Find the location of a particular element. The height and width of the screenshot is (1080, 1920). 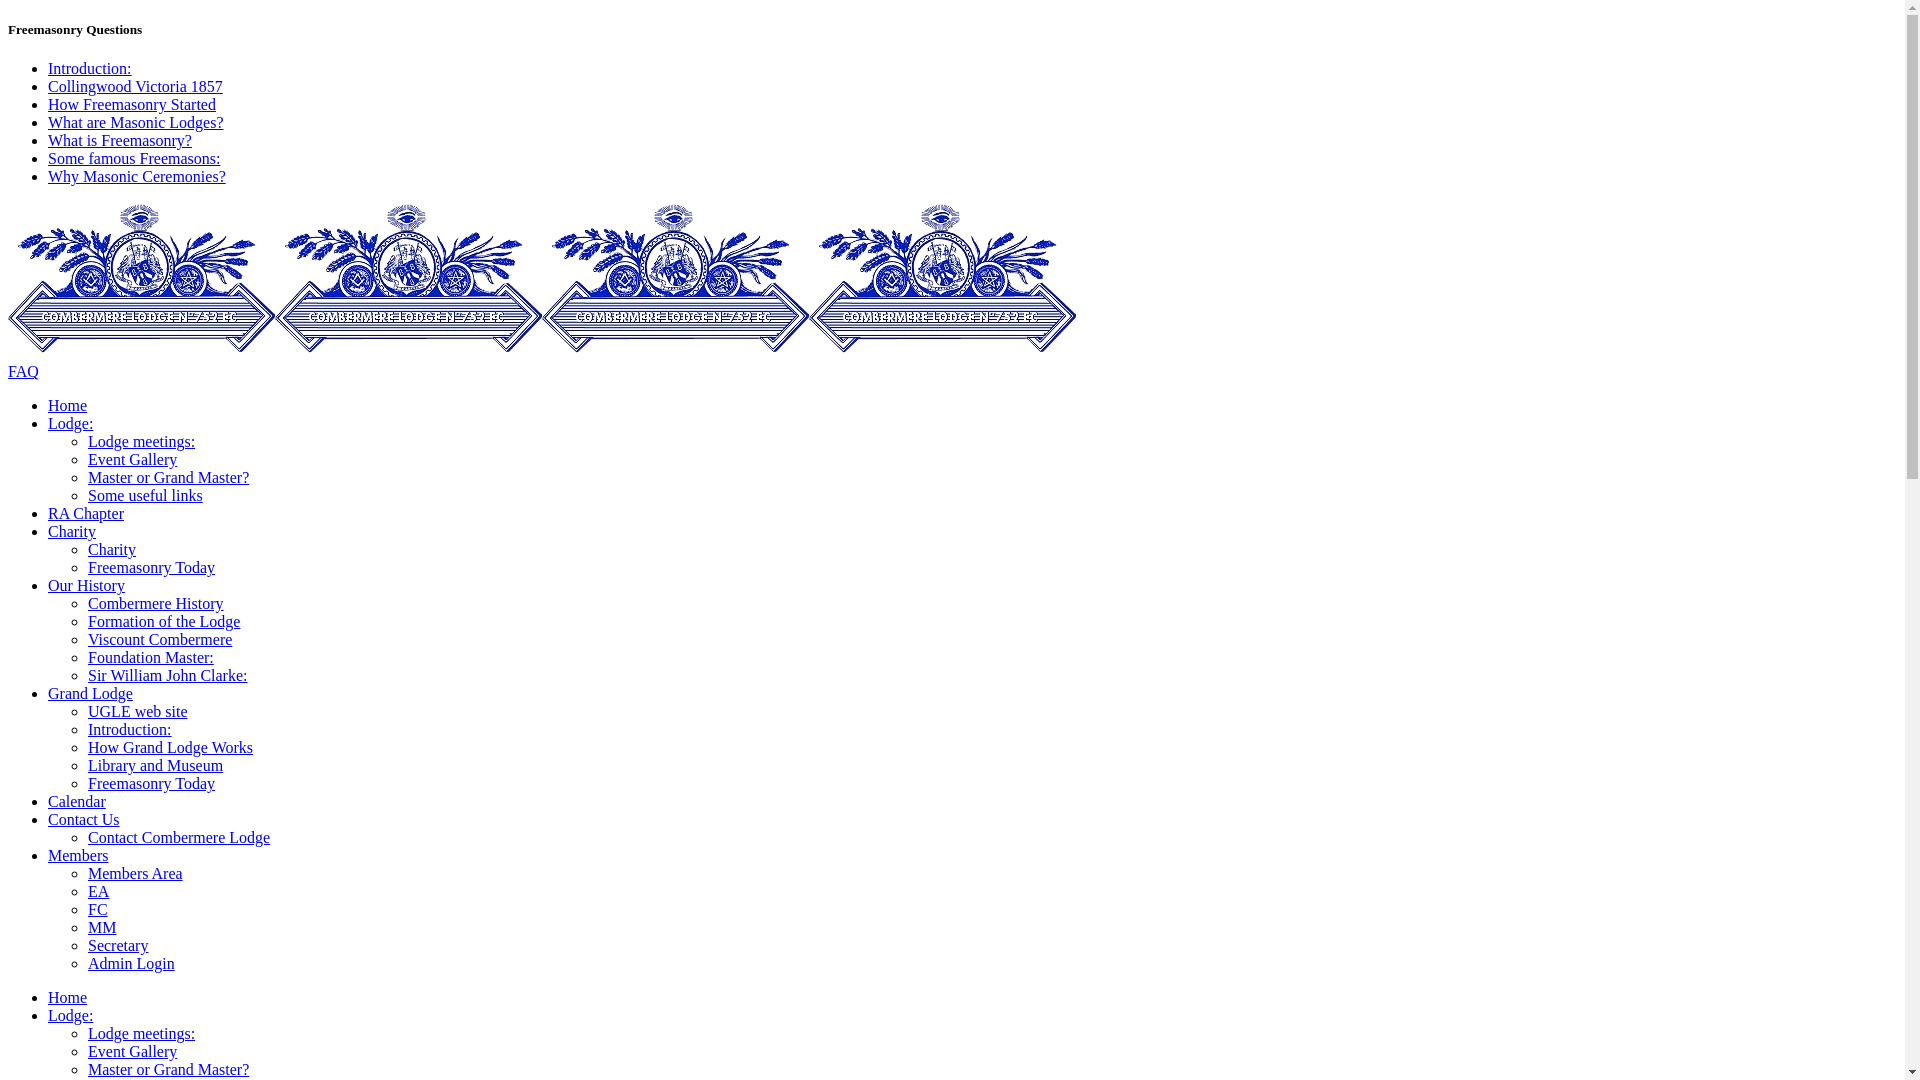

FC is located at coordinates (98, 910).